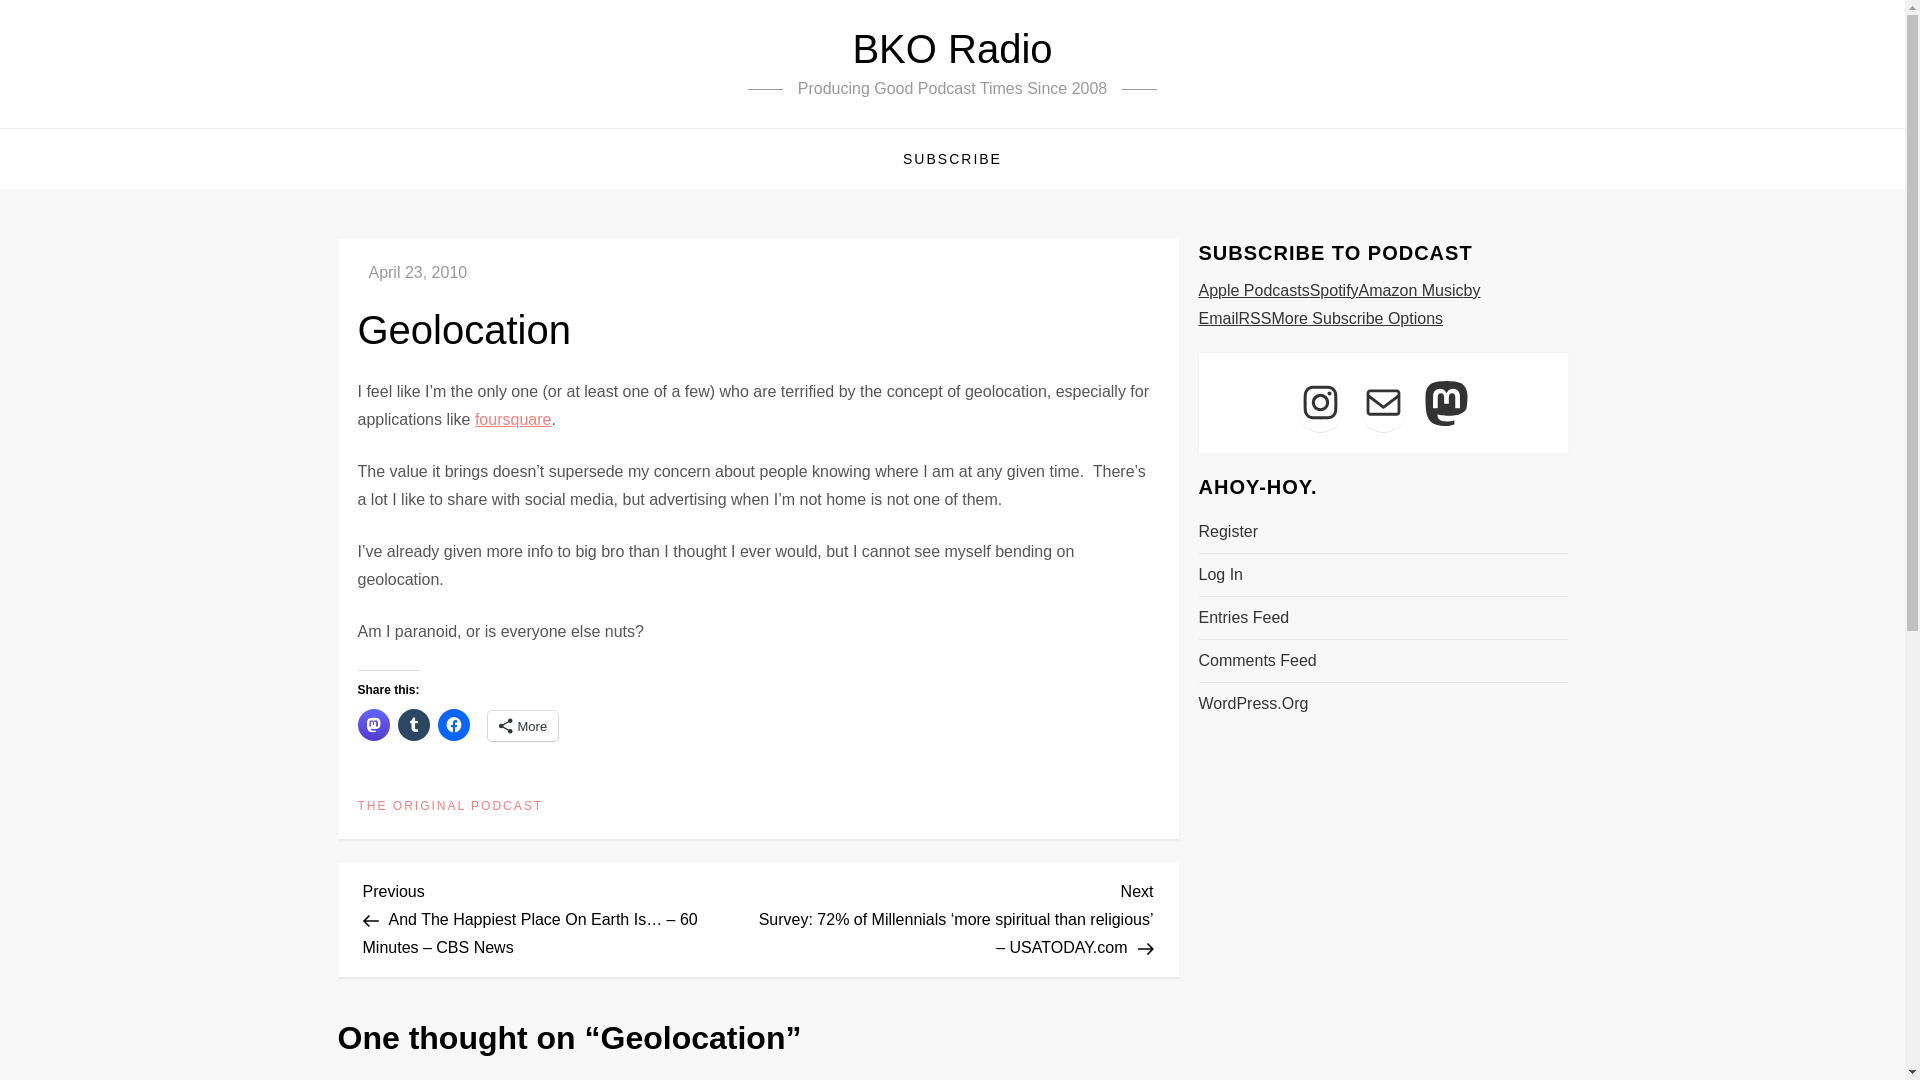 This screenshot has width=1920, height=1080. Describe the element at coordinates (1228, 532) in the screenshot. I see `Register` at that location.